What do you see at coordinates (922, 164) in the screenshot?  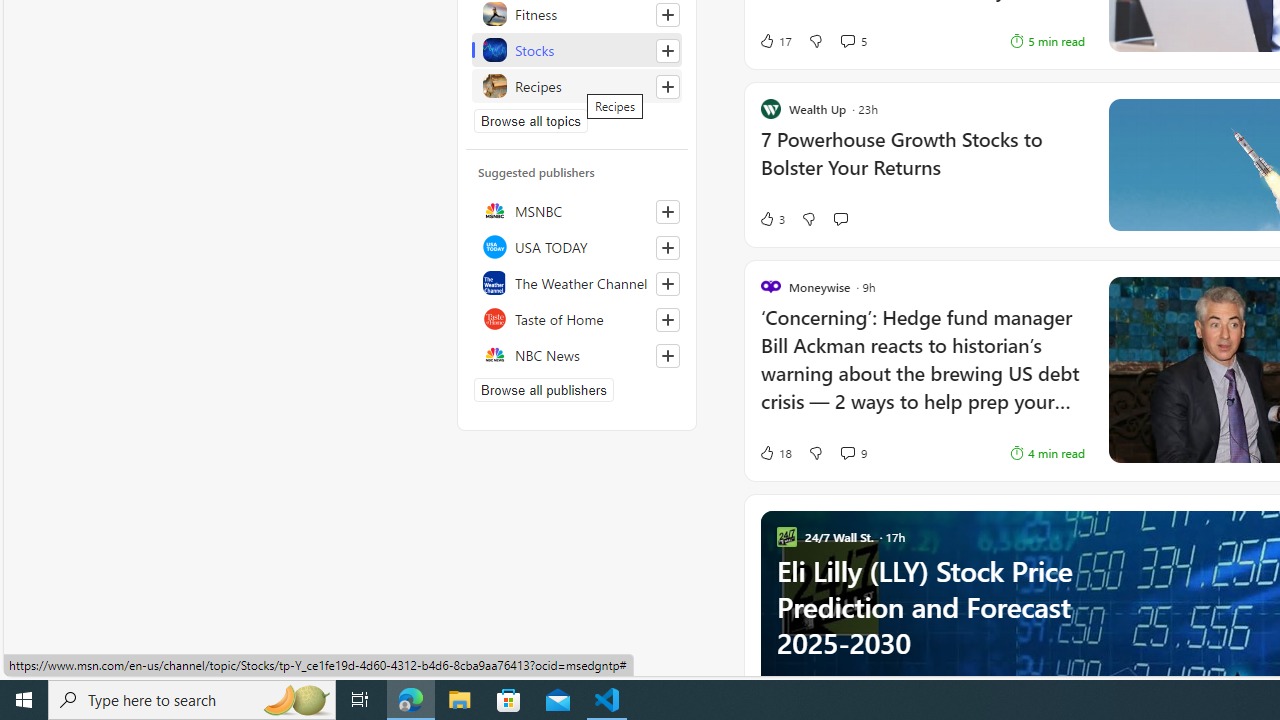 I see `7 Powerhouse Growth Stocks to Bolster Your Returns` at bounding box center [922, 164].